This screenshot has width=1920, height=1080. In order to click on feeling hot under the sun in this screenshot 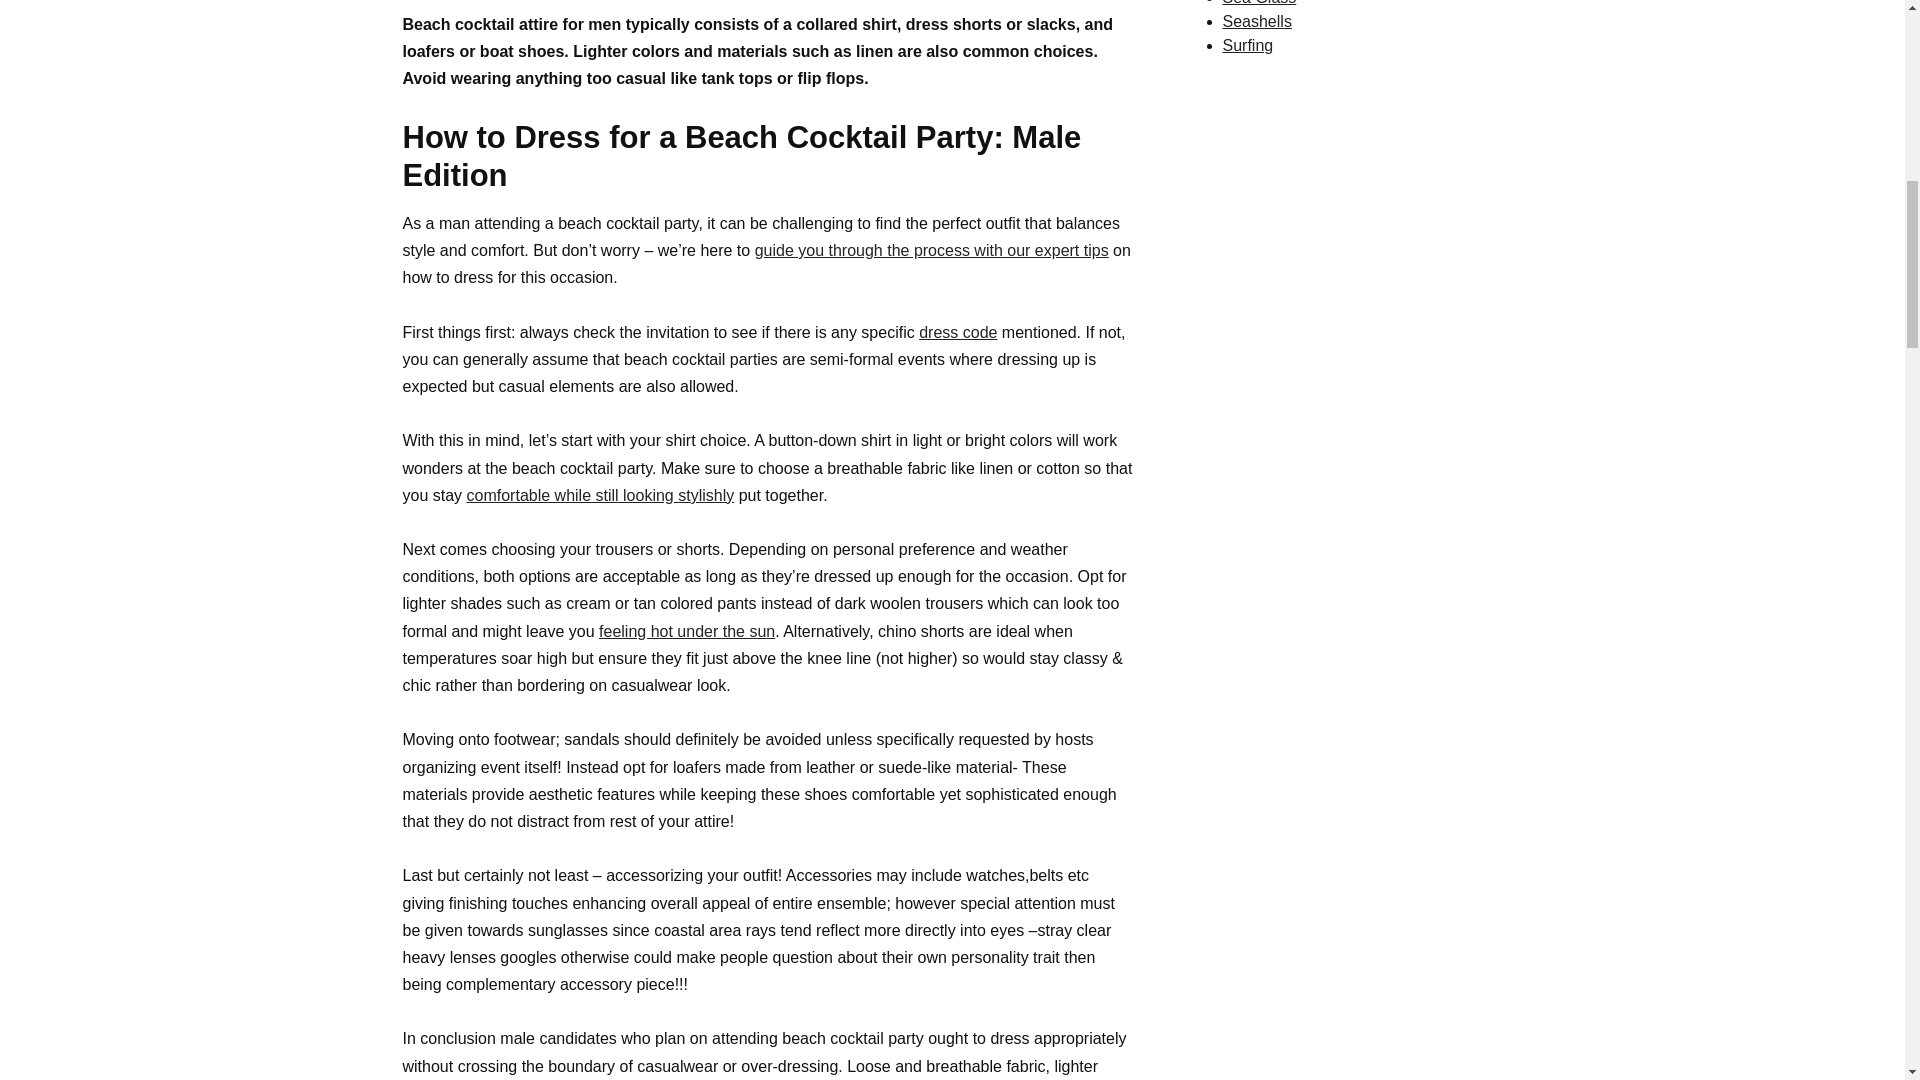, I will do `click(687, 632)`.